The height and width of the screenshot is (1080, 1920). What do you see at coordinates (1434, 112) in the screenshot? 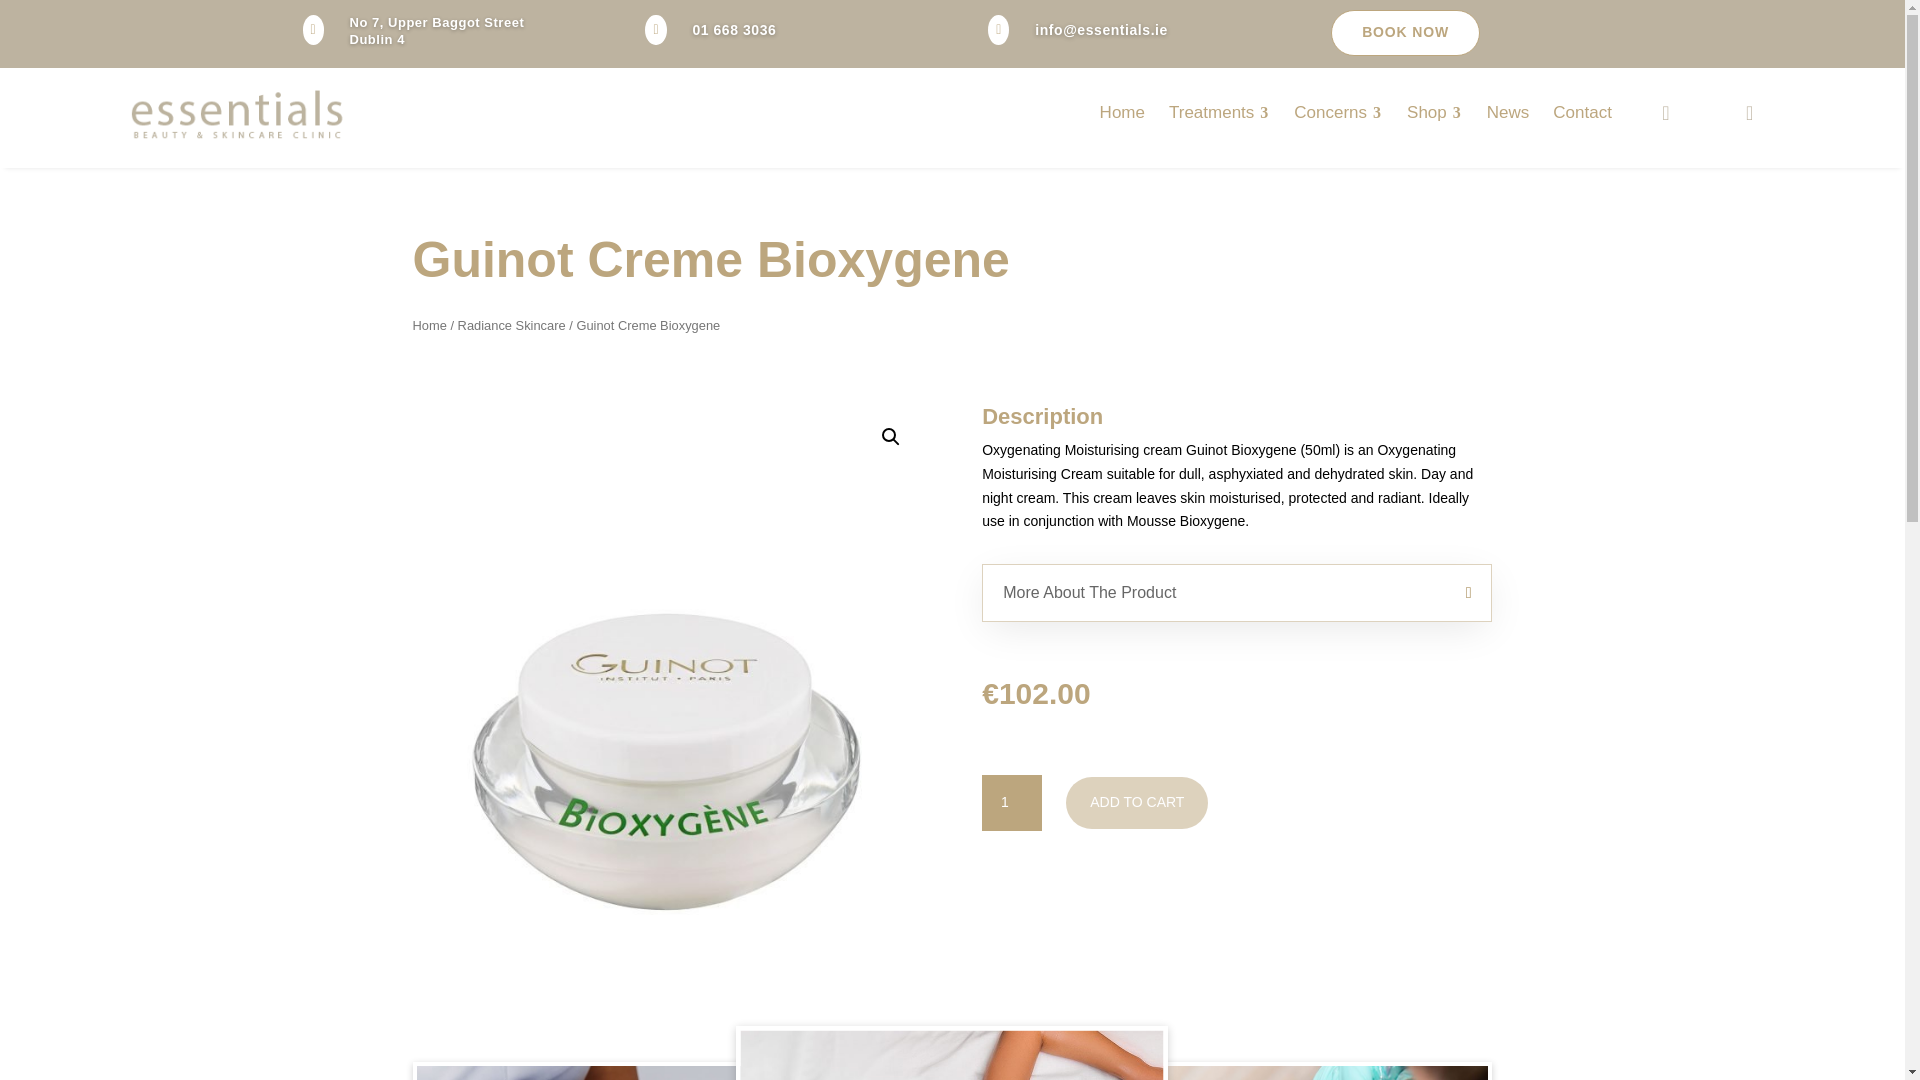
I see `Shop` at bounding box center [1434, 112].